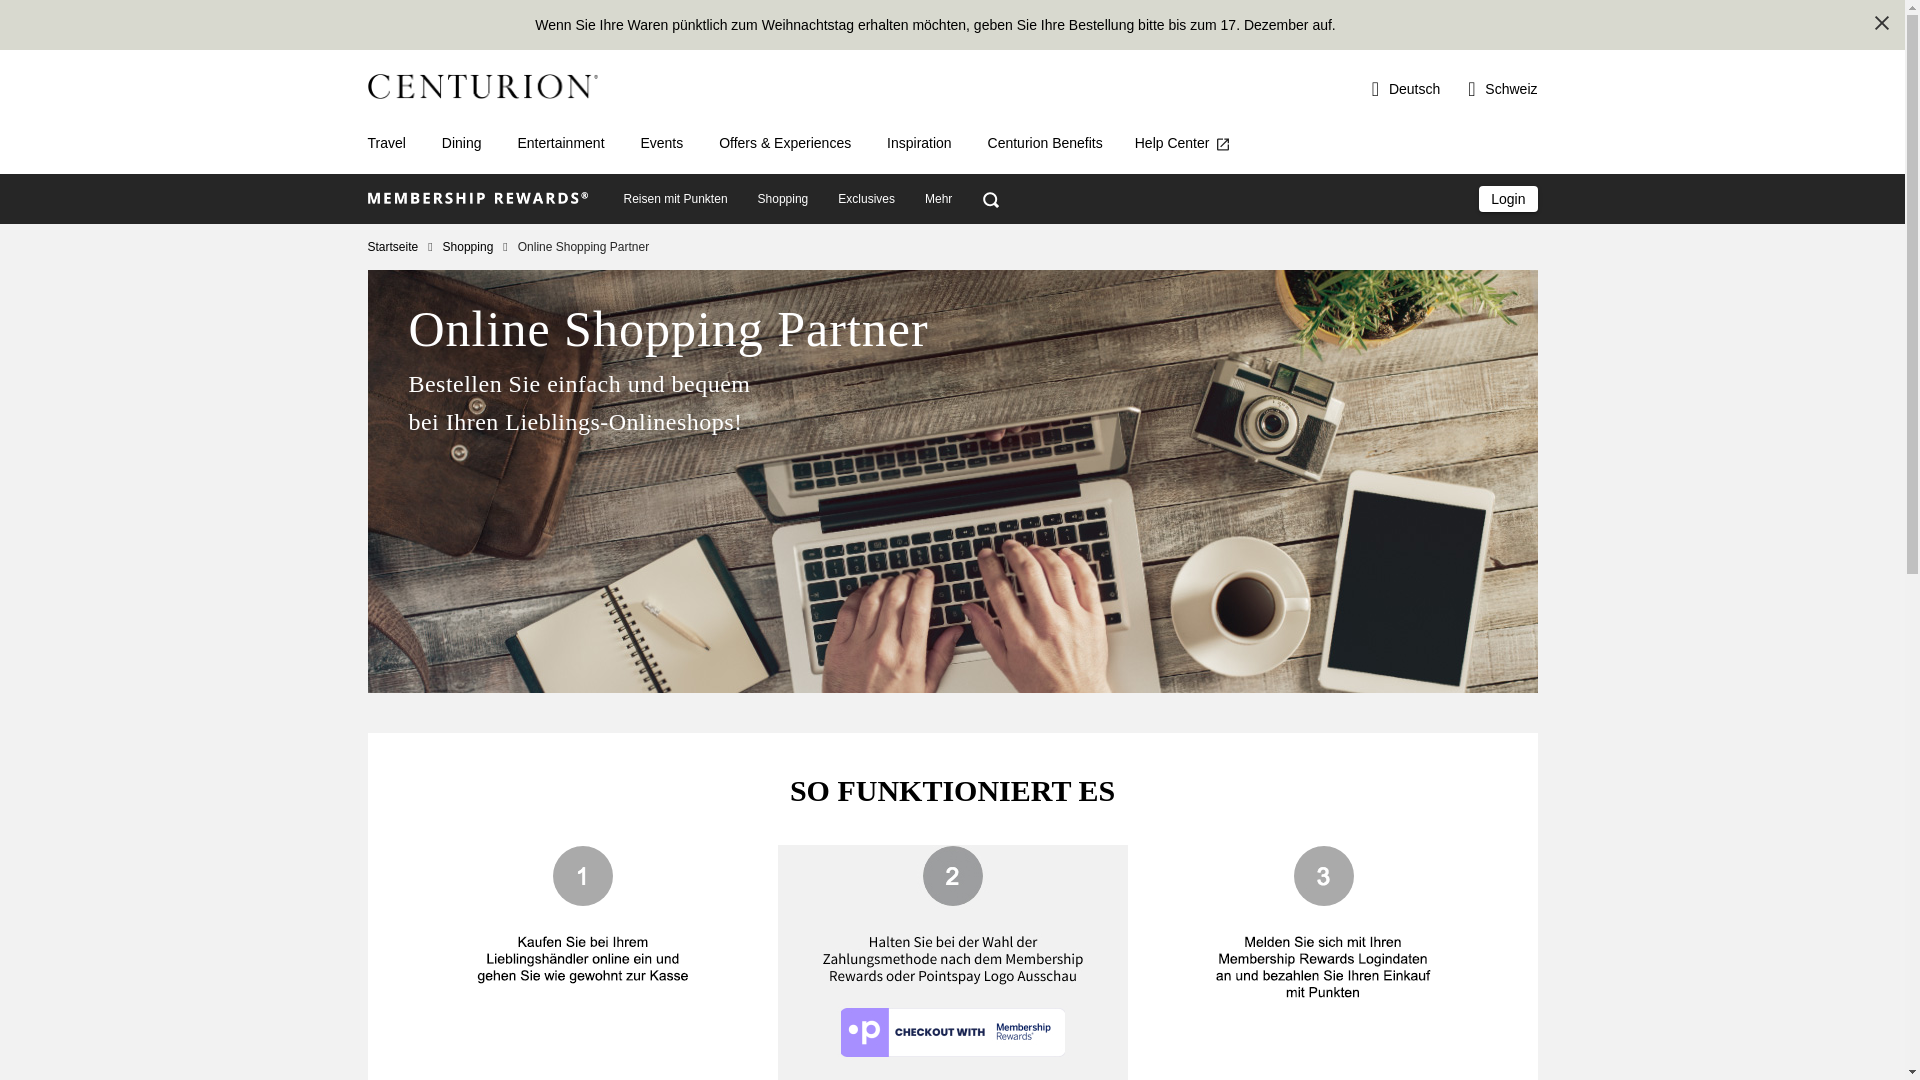  What do you see at coordinates (662, 143) in the screenshot?
I see `Events` at bounding box center [662, 143].